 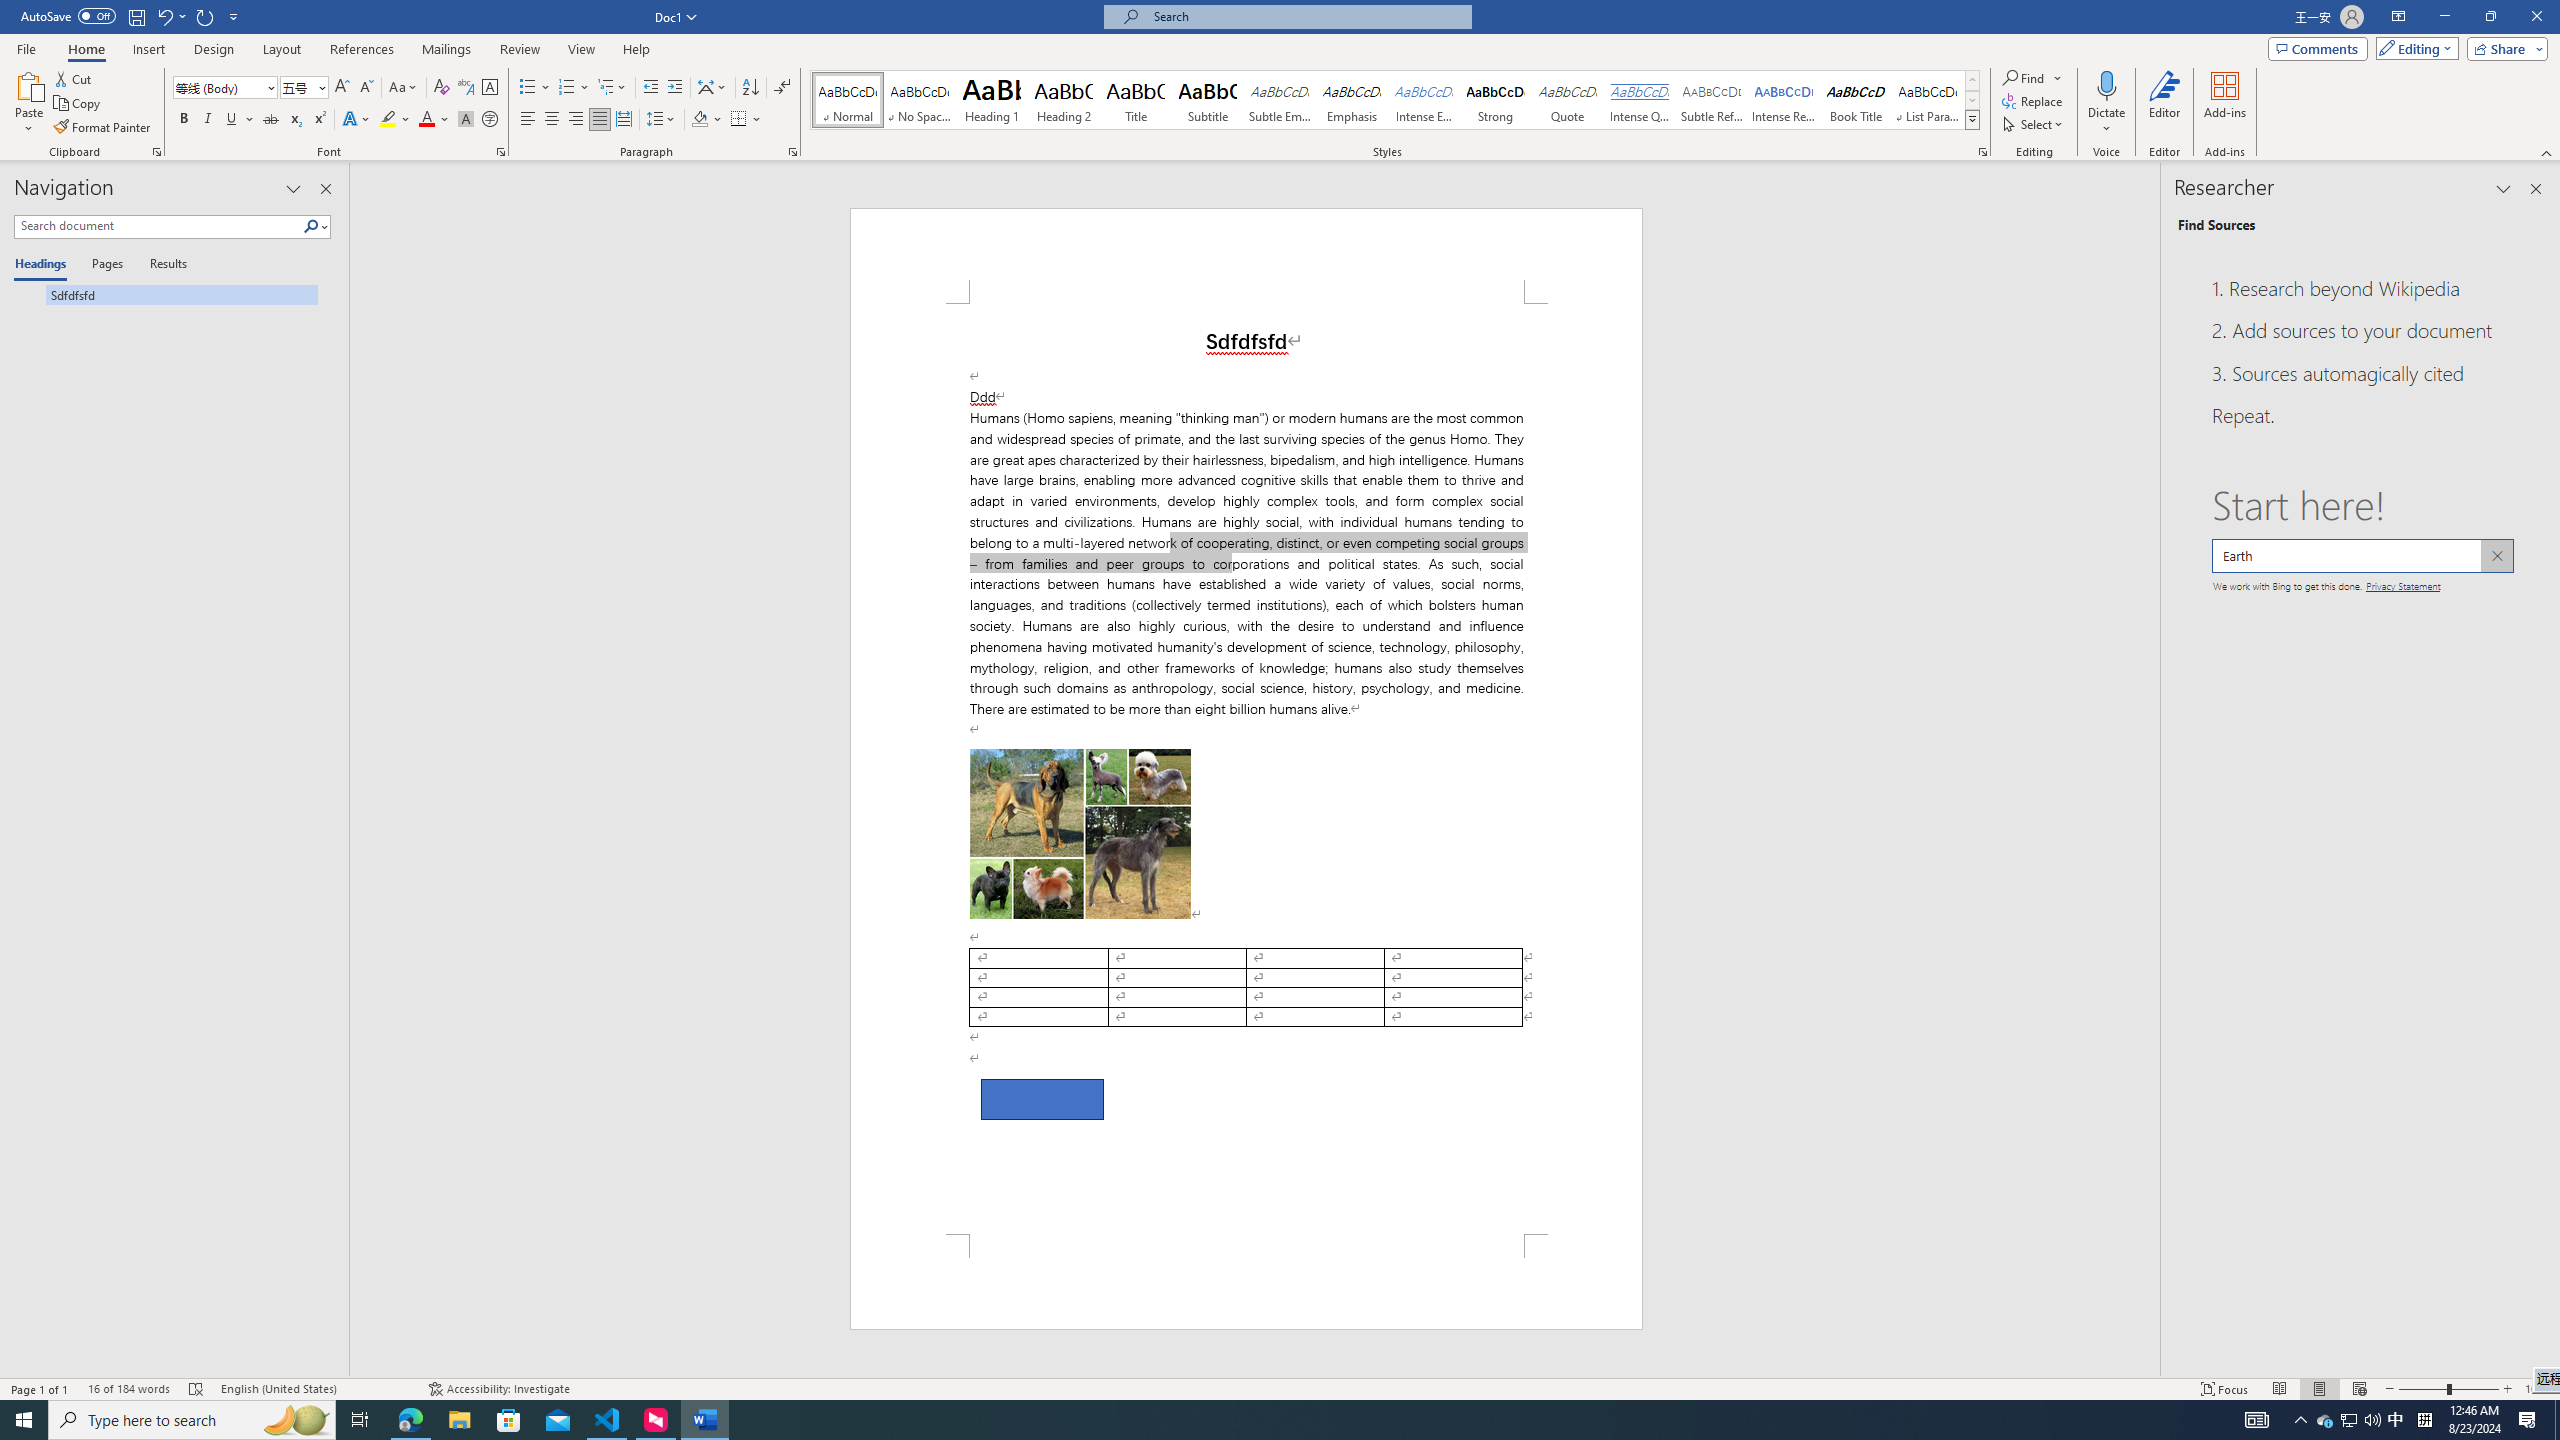 I want to click on Class: MsoCommandBar, so click(x=1280, y=1388).